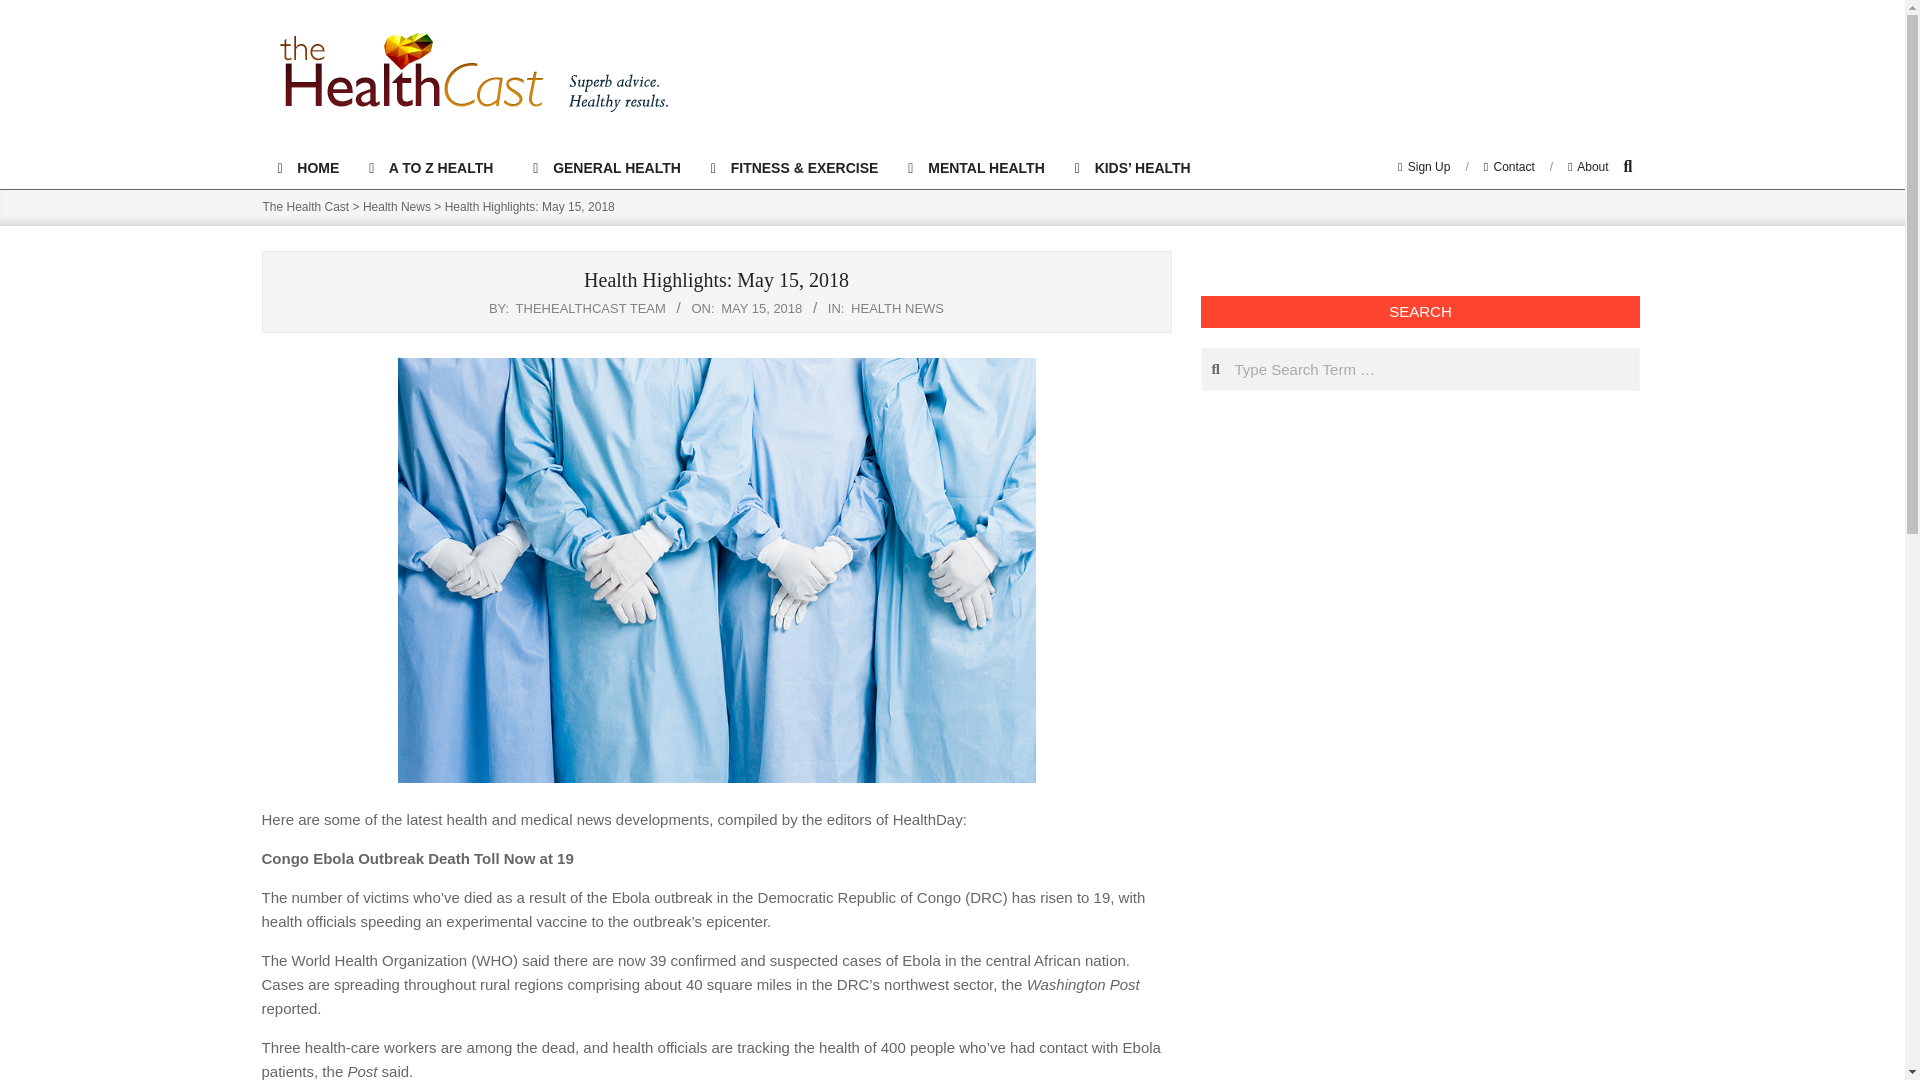 Image resolution: width=1920 pixels, height=1080 pixels. What do you see at coordinates (762, 308) in the screenshot?
I see `Tuesday, May 15, 2018, 7:28 am` at bounding box center [762, 308].